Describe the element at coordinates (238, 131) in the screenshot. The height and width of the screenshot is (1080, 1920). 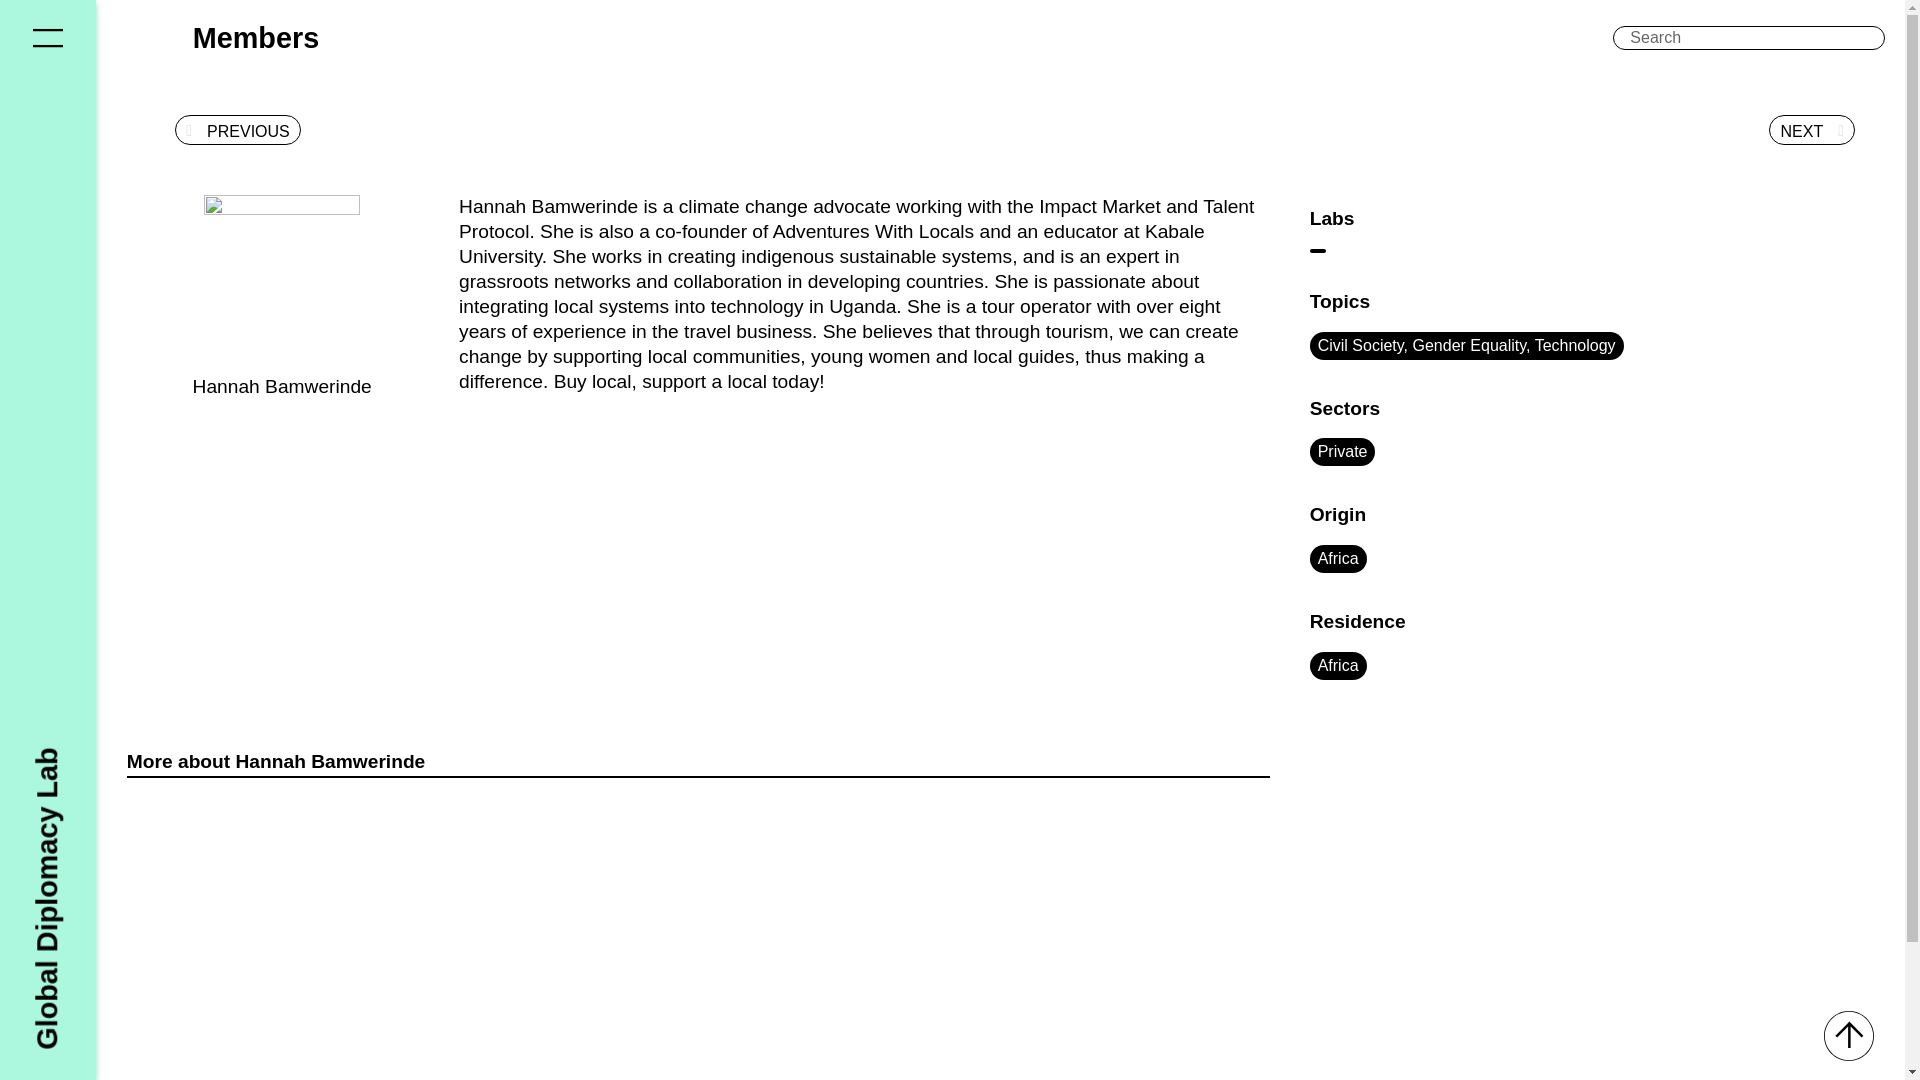
I see `PREVIOUS` at that location.